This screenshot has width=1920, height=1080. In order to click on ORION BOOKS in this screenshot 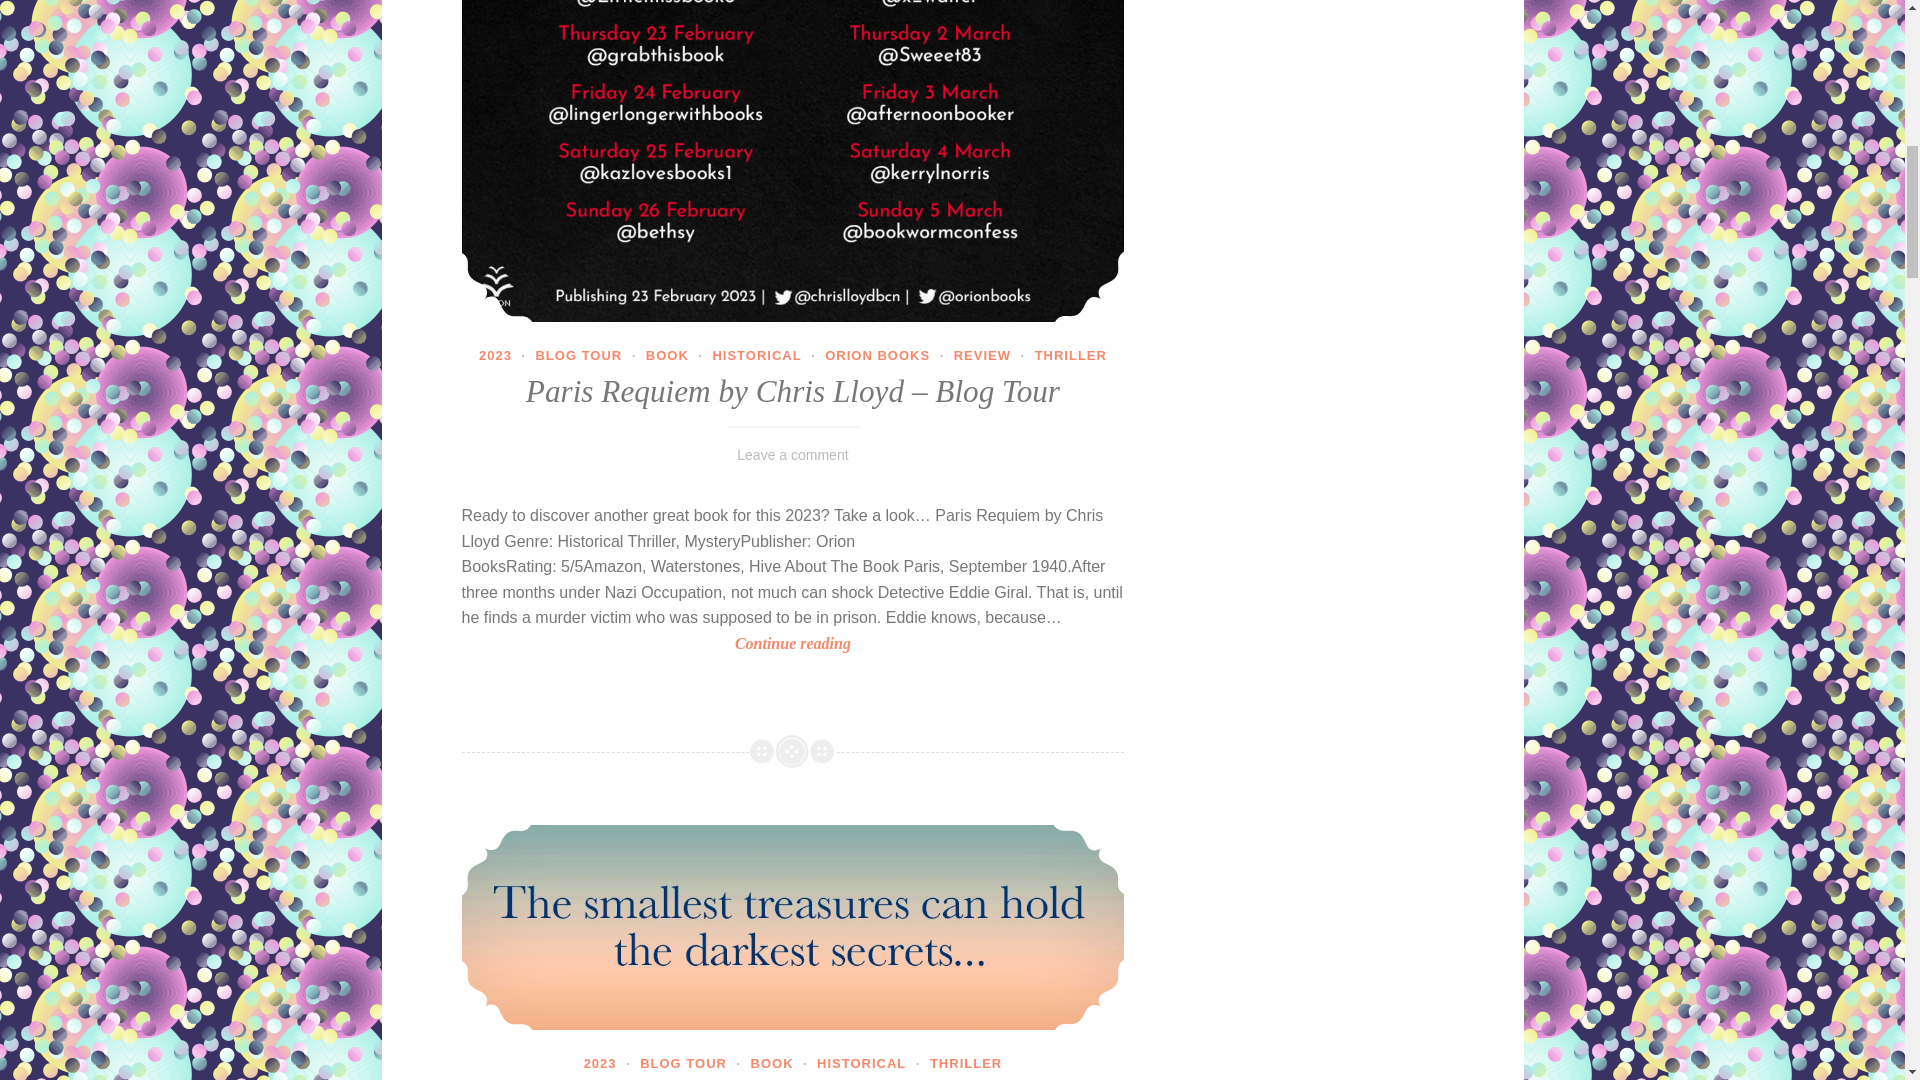, I will do `click(877, 354)`.